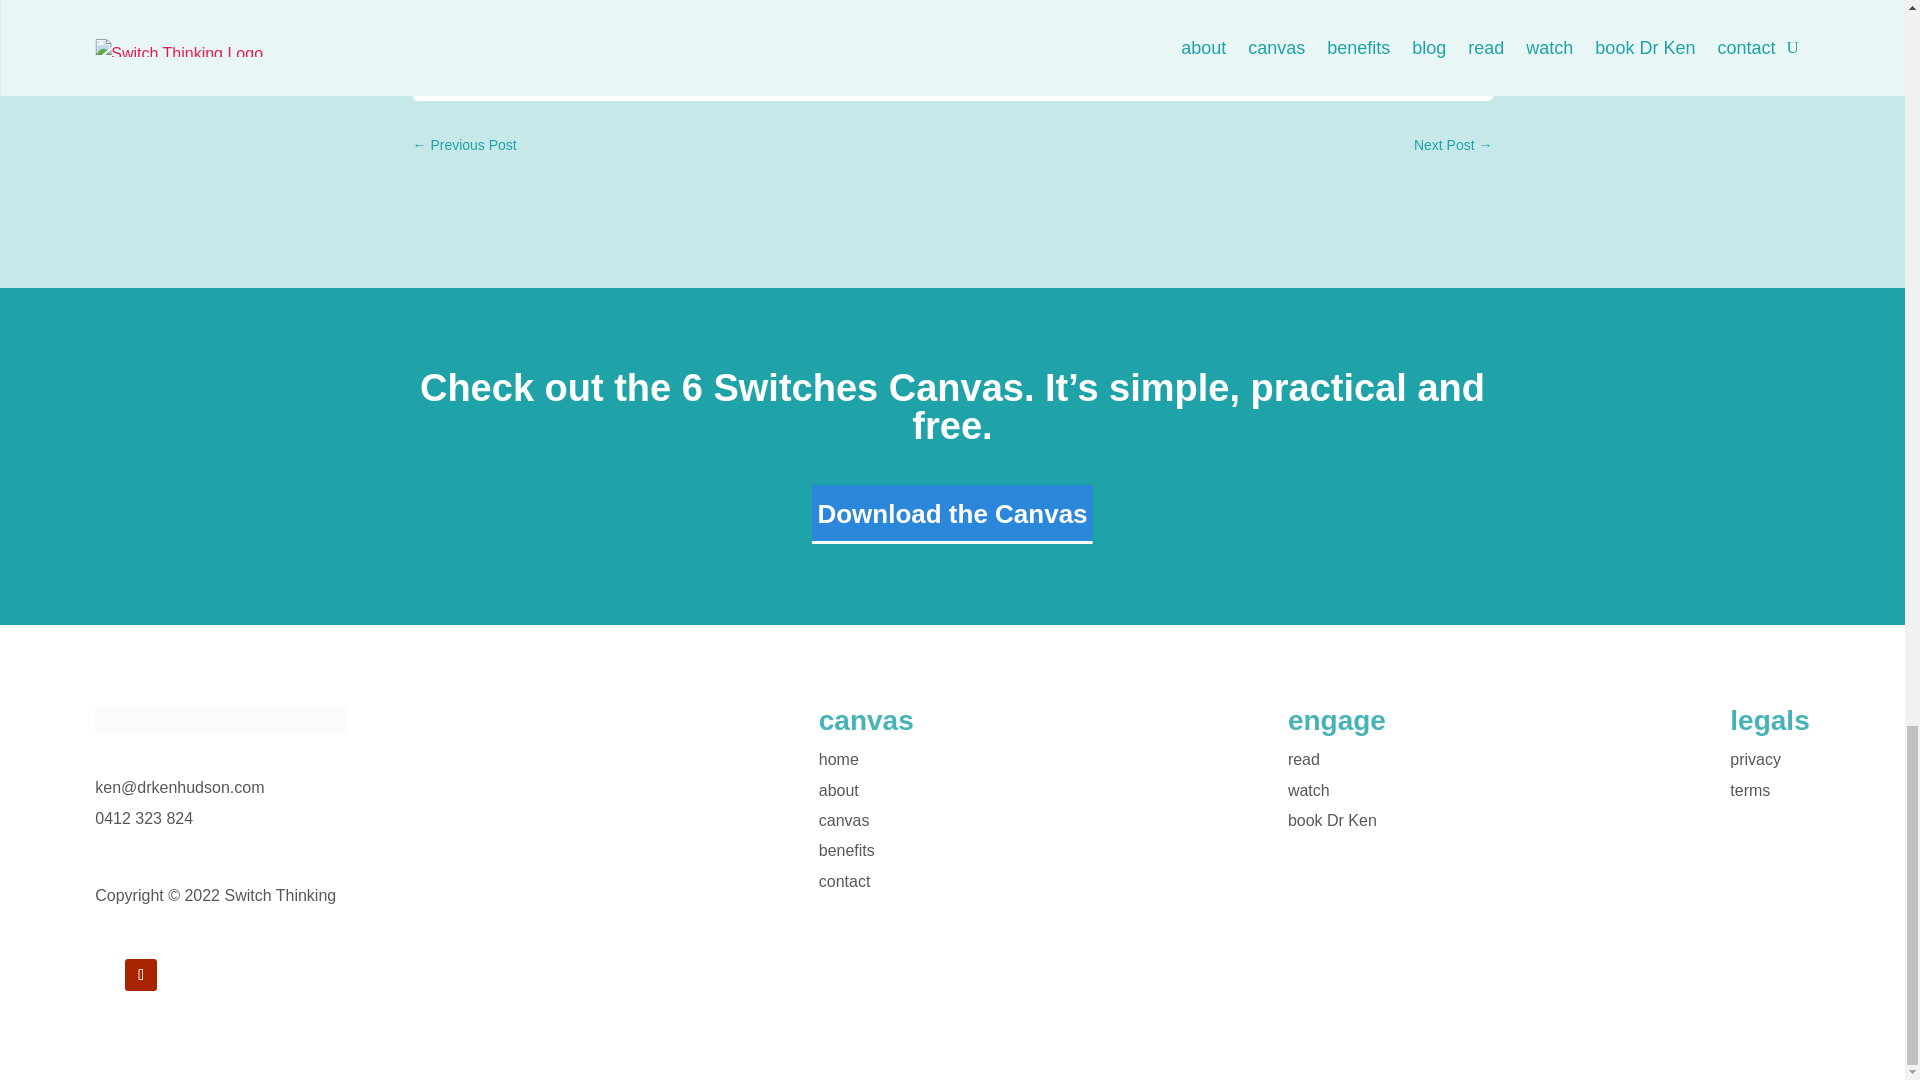 The image size is (1920, 1080). Describe the element at coordinates (1304, 758) in the screenshot. I see `read` at that location.